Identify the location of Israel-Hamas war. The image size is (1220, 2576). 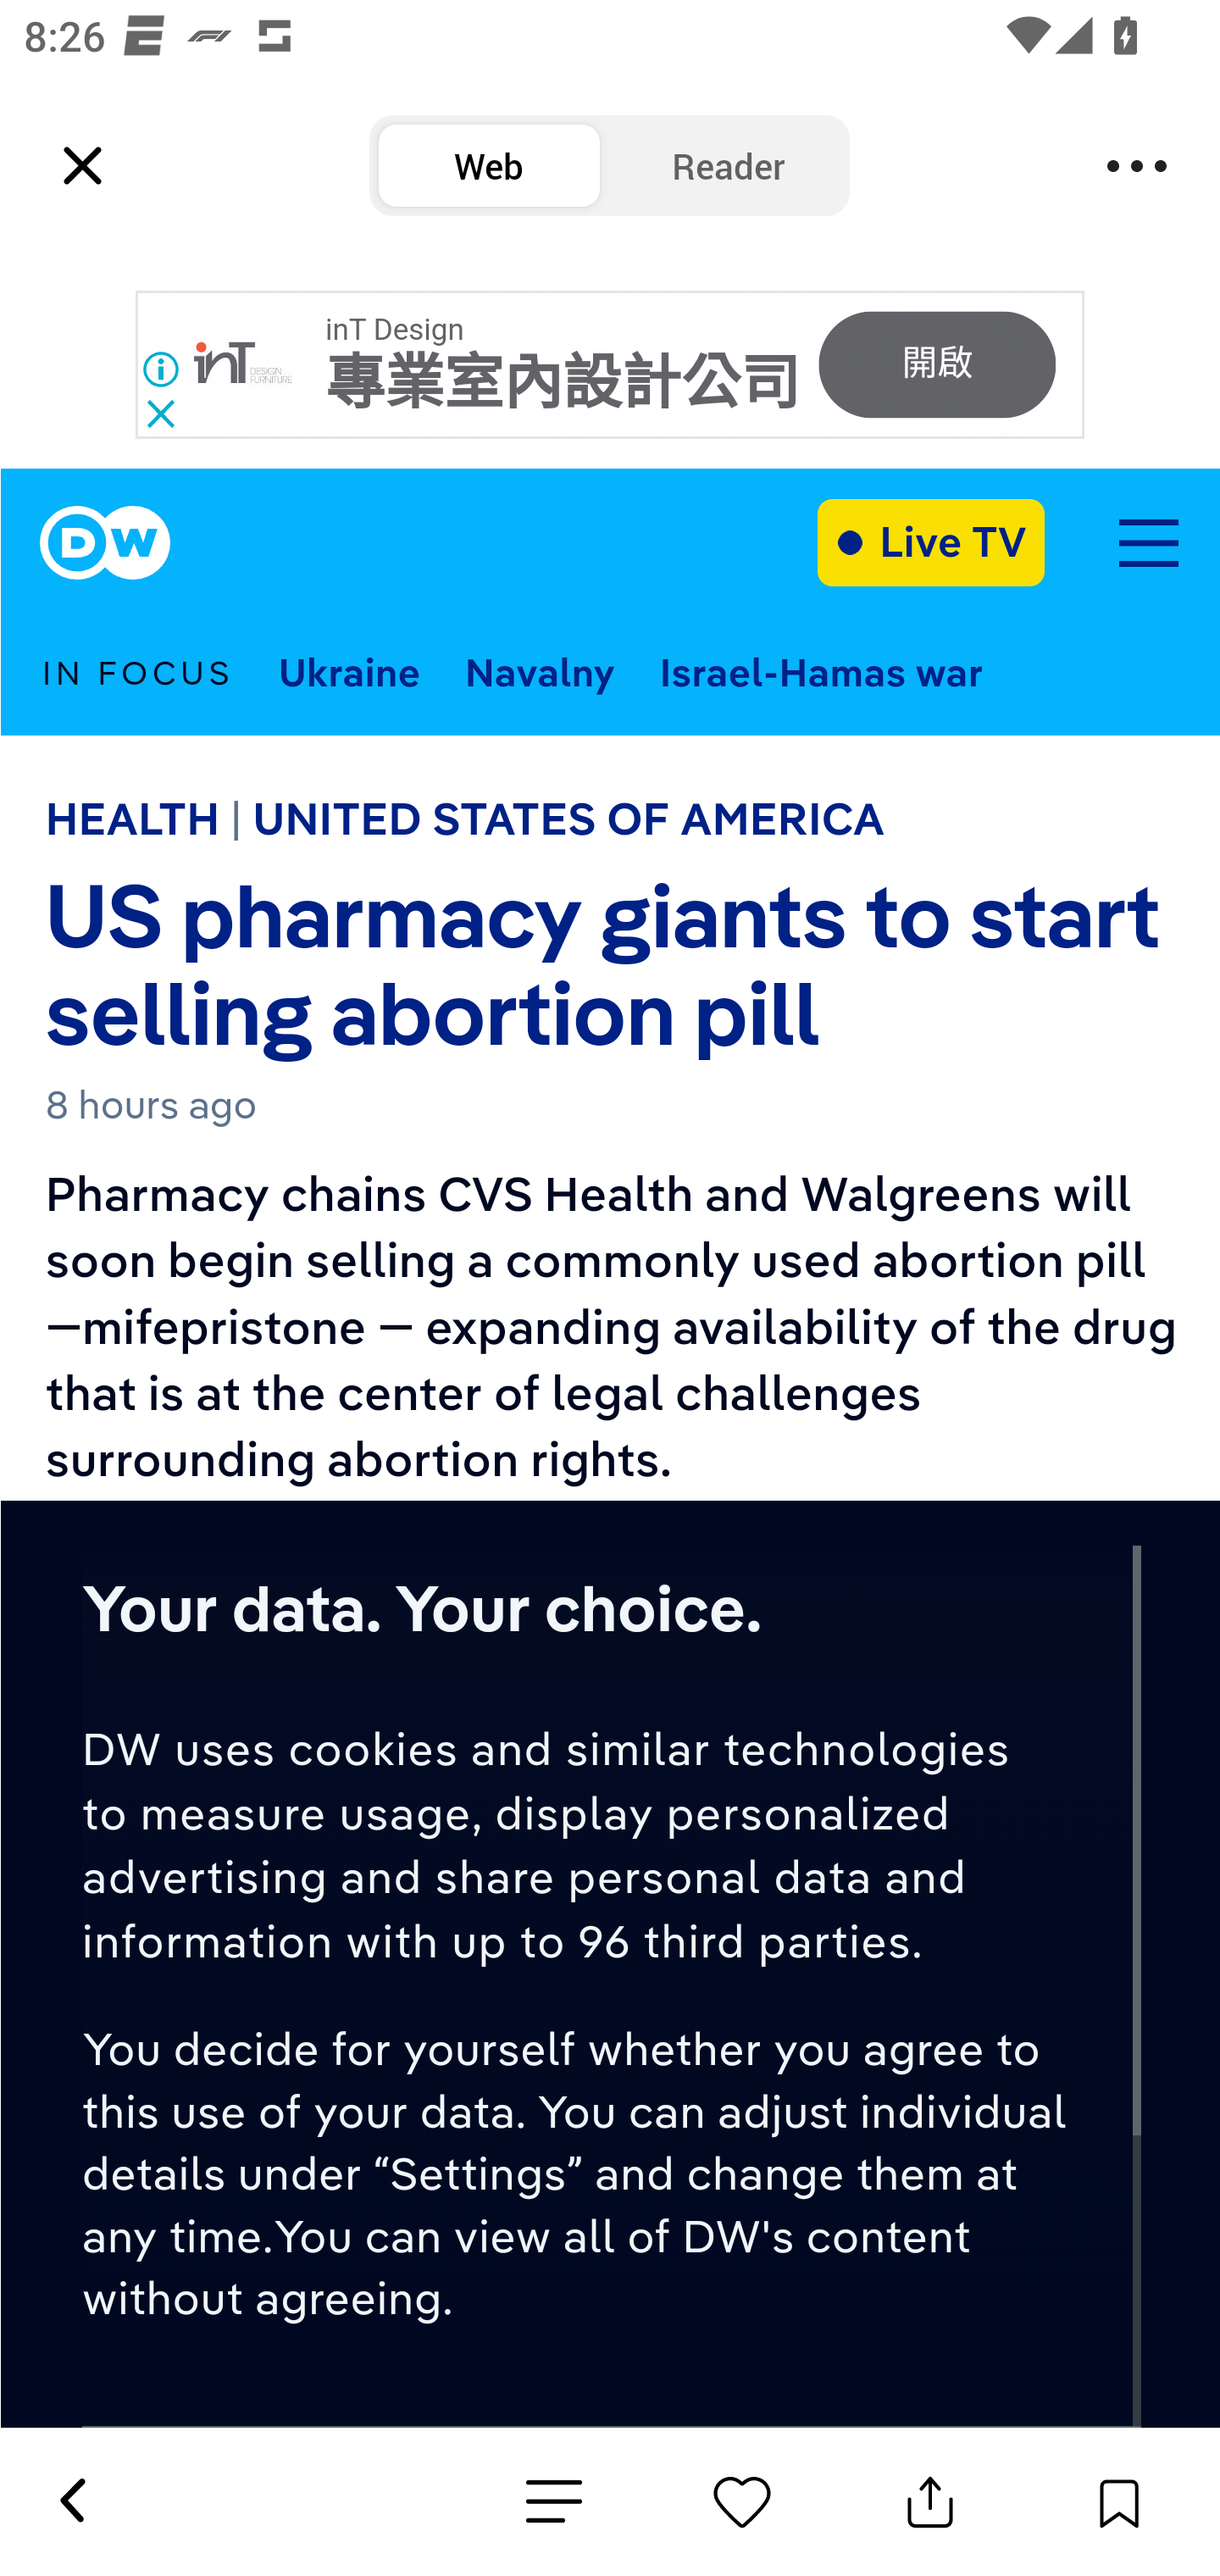
(822, 672).